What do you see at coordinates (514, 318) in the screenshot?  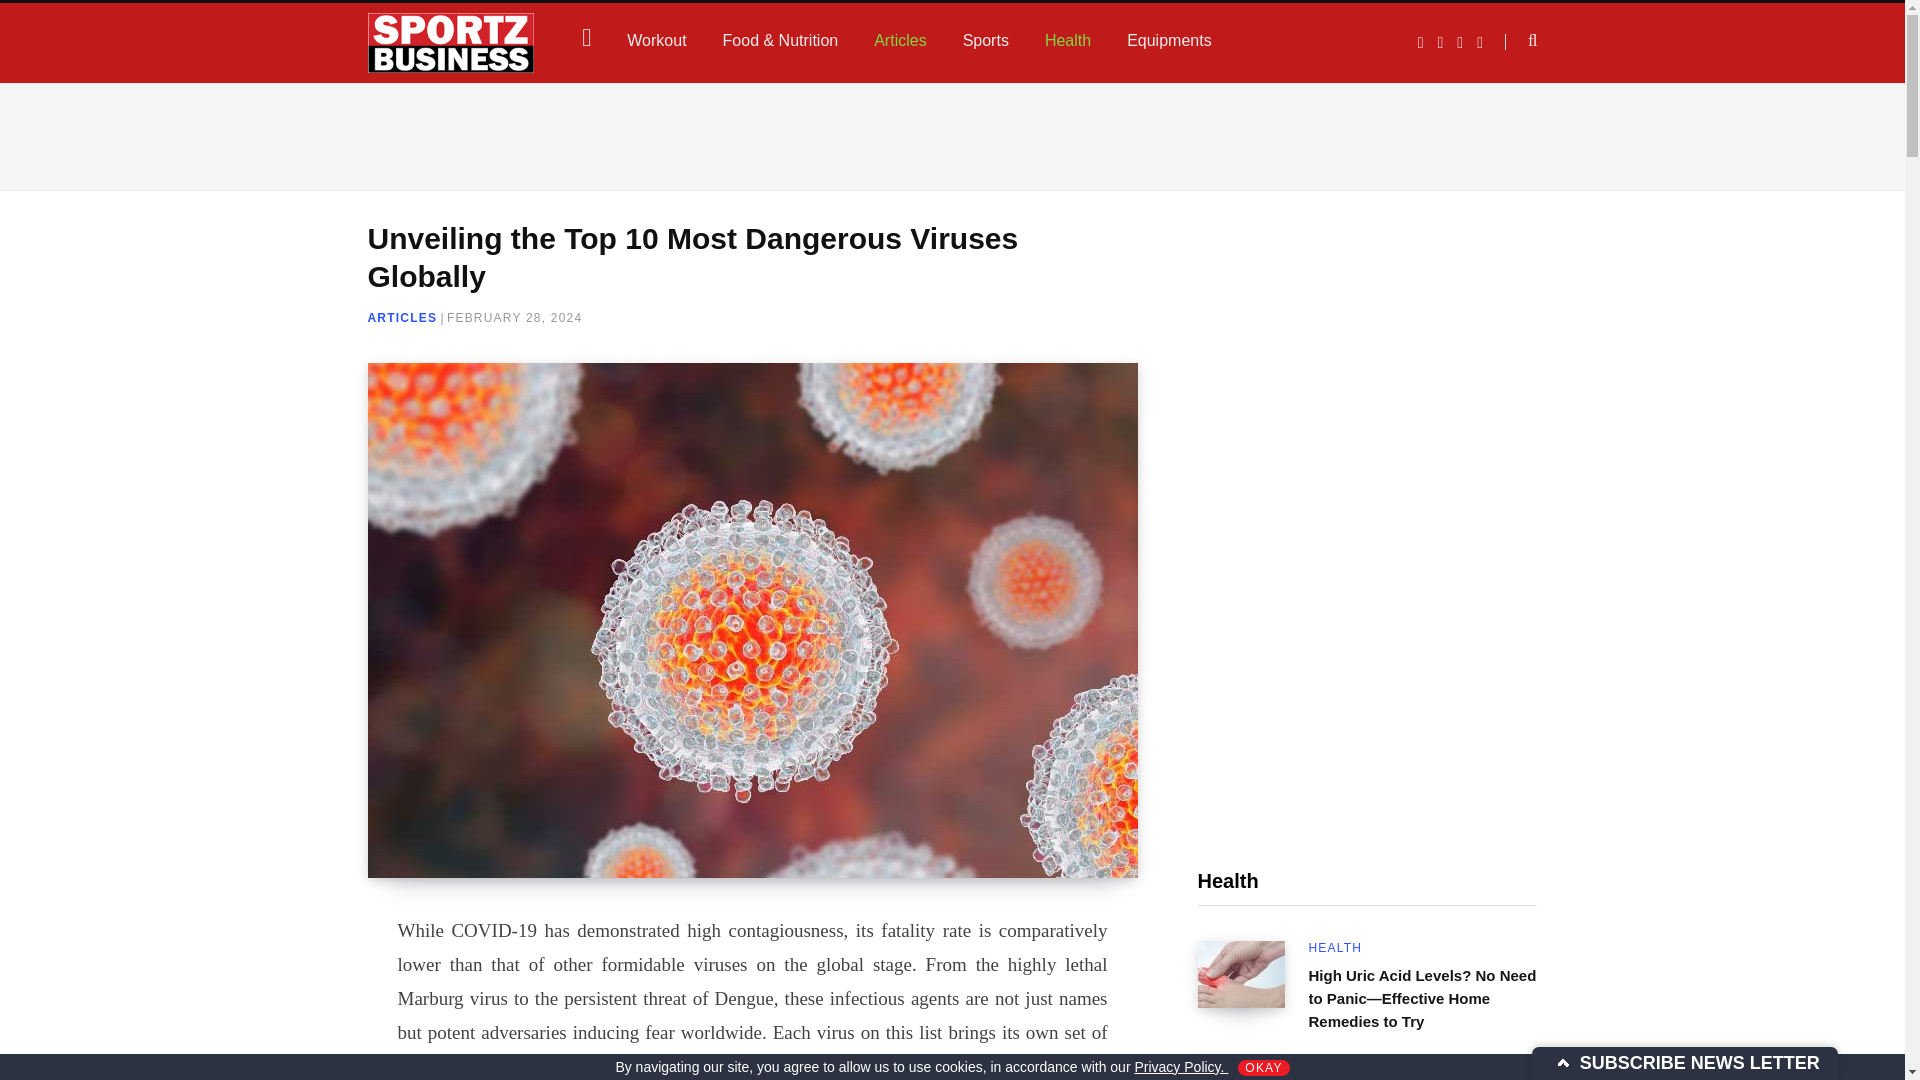 I see `FEBRUARY 28, 2024` at bounding box center [514, 318].